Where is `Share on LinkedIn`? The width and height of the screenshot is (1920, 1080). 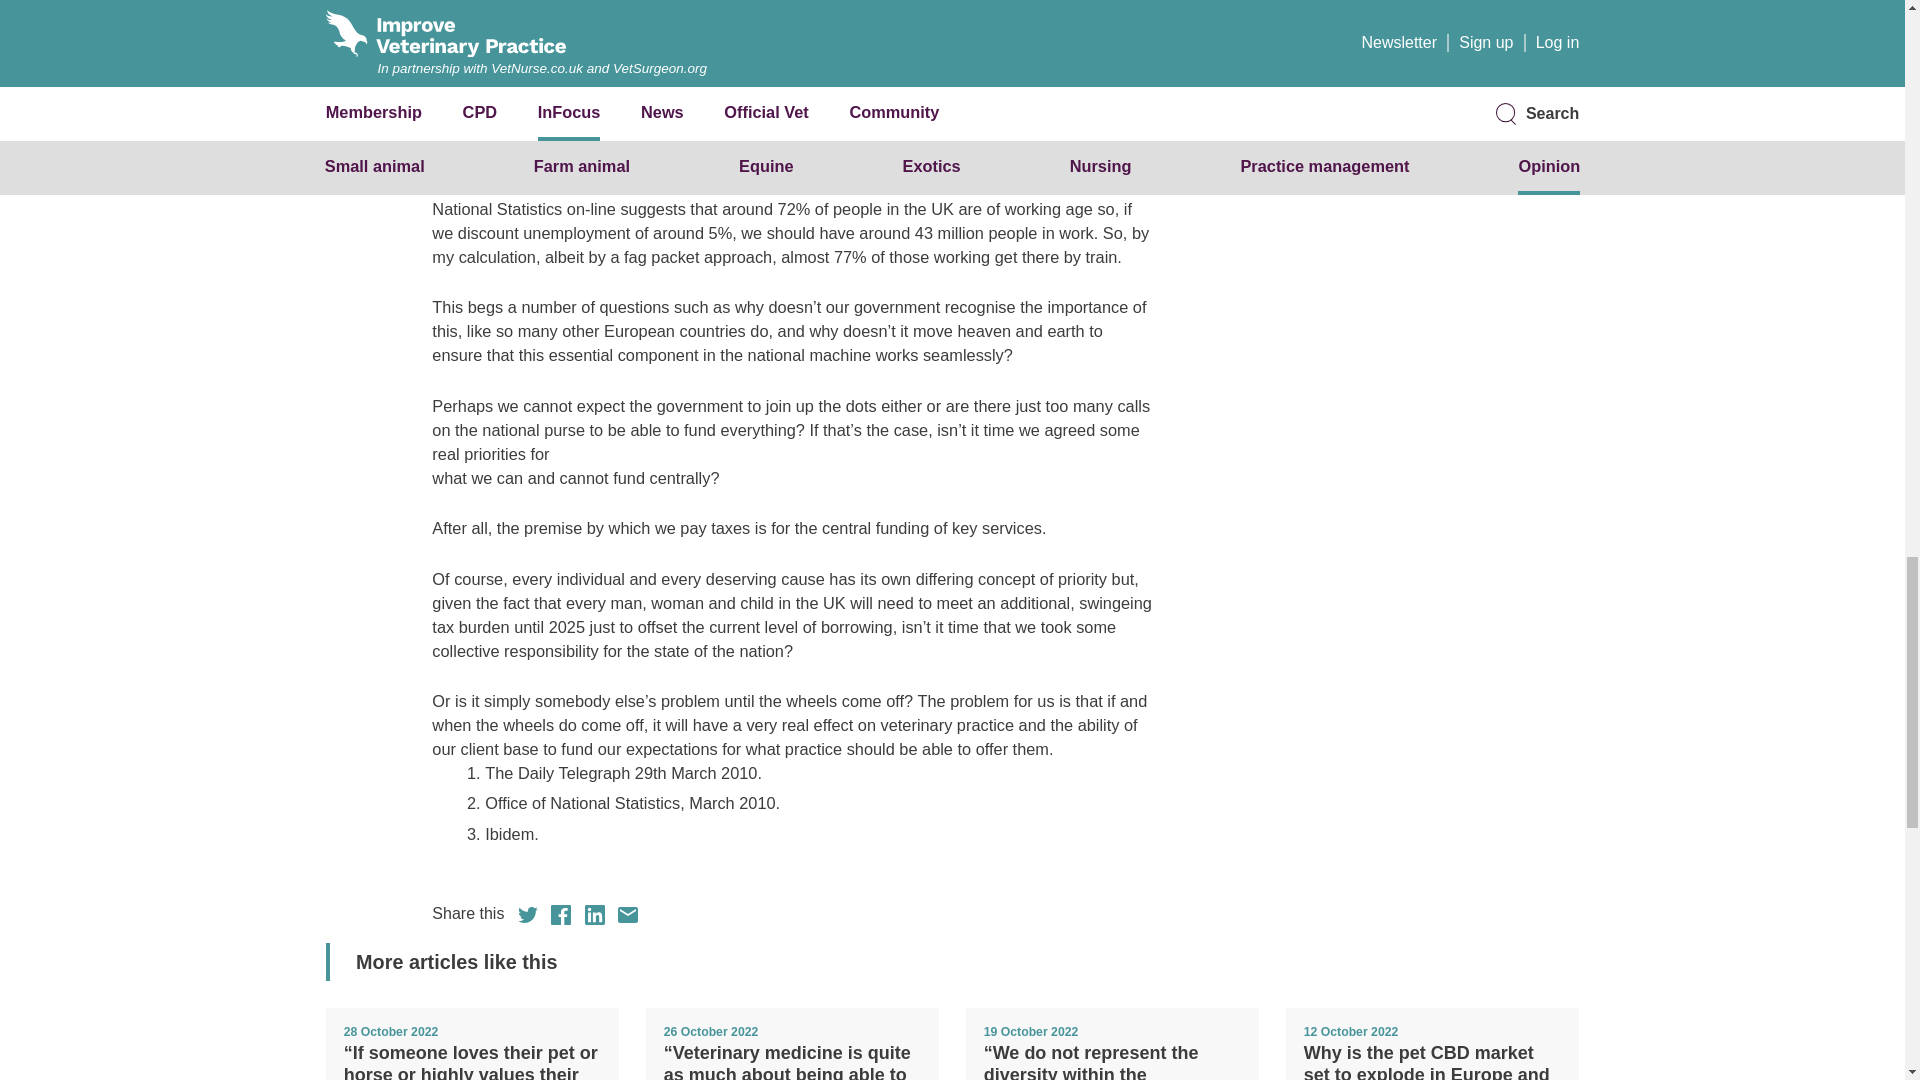
Share on LinkedIn is located at coordinates (594, 914).